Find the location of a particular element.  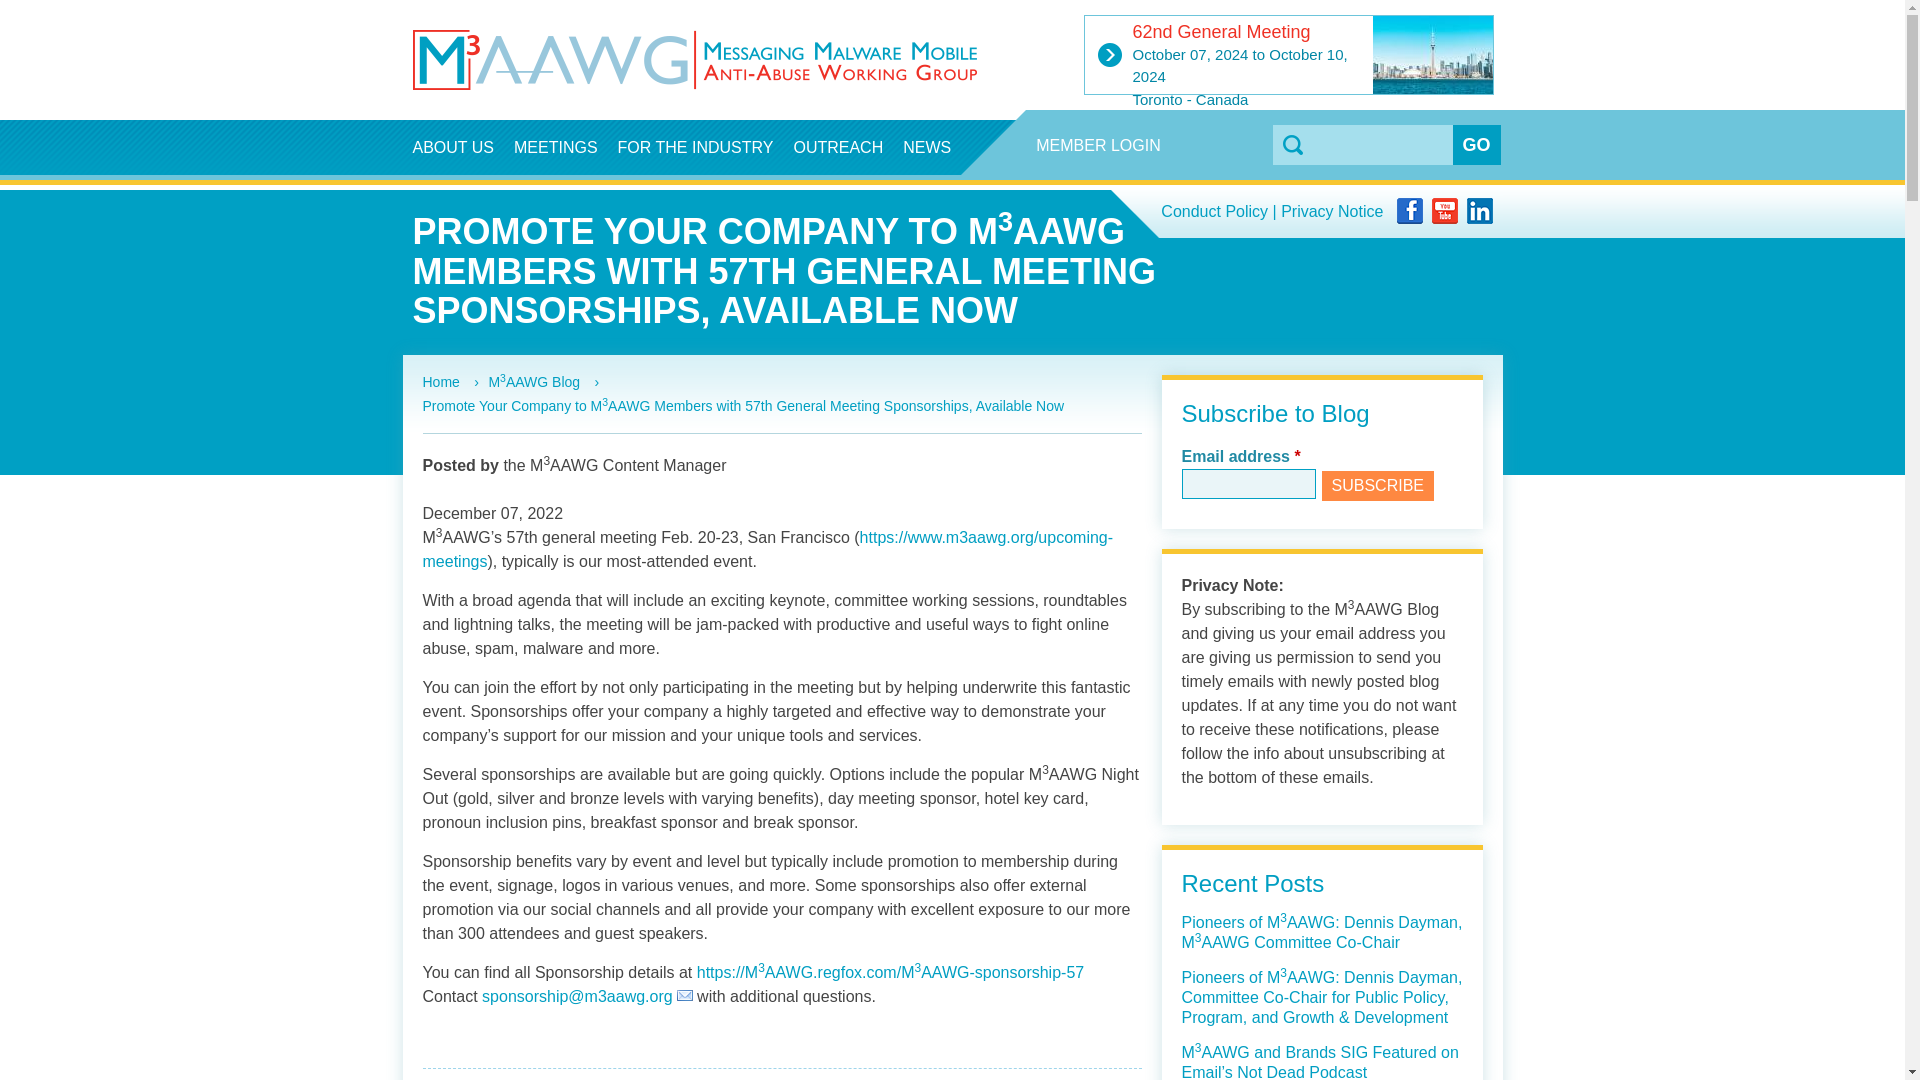

NEWS is located at coordinates (926, 146).